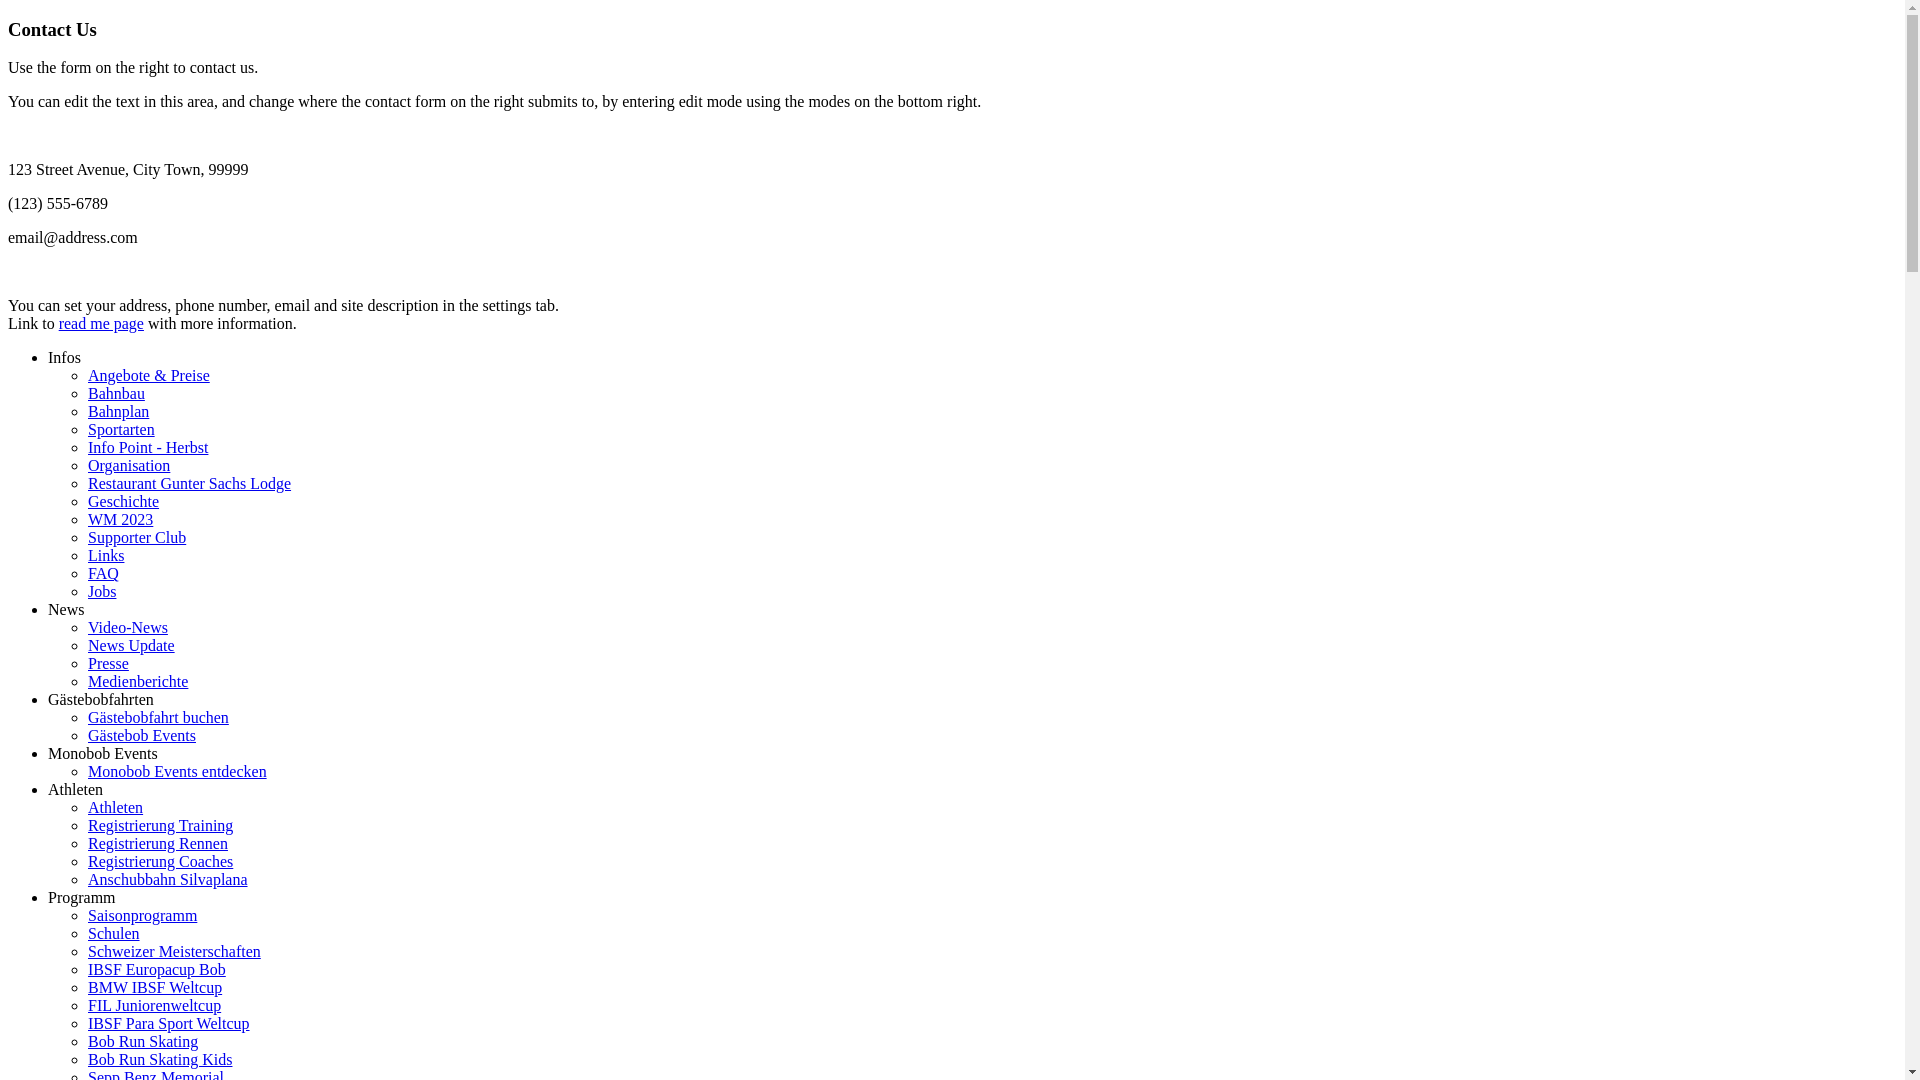 The width and height of the screenshot is (1920, 1080). Describe the element at coordinates (169, 1024) in the screenshot. I see `IBSF Para Sport Weltcup` at that location.